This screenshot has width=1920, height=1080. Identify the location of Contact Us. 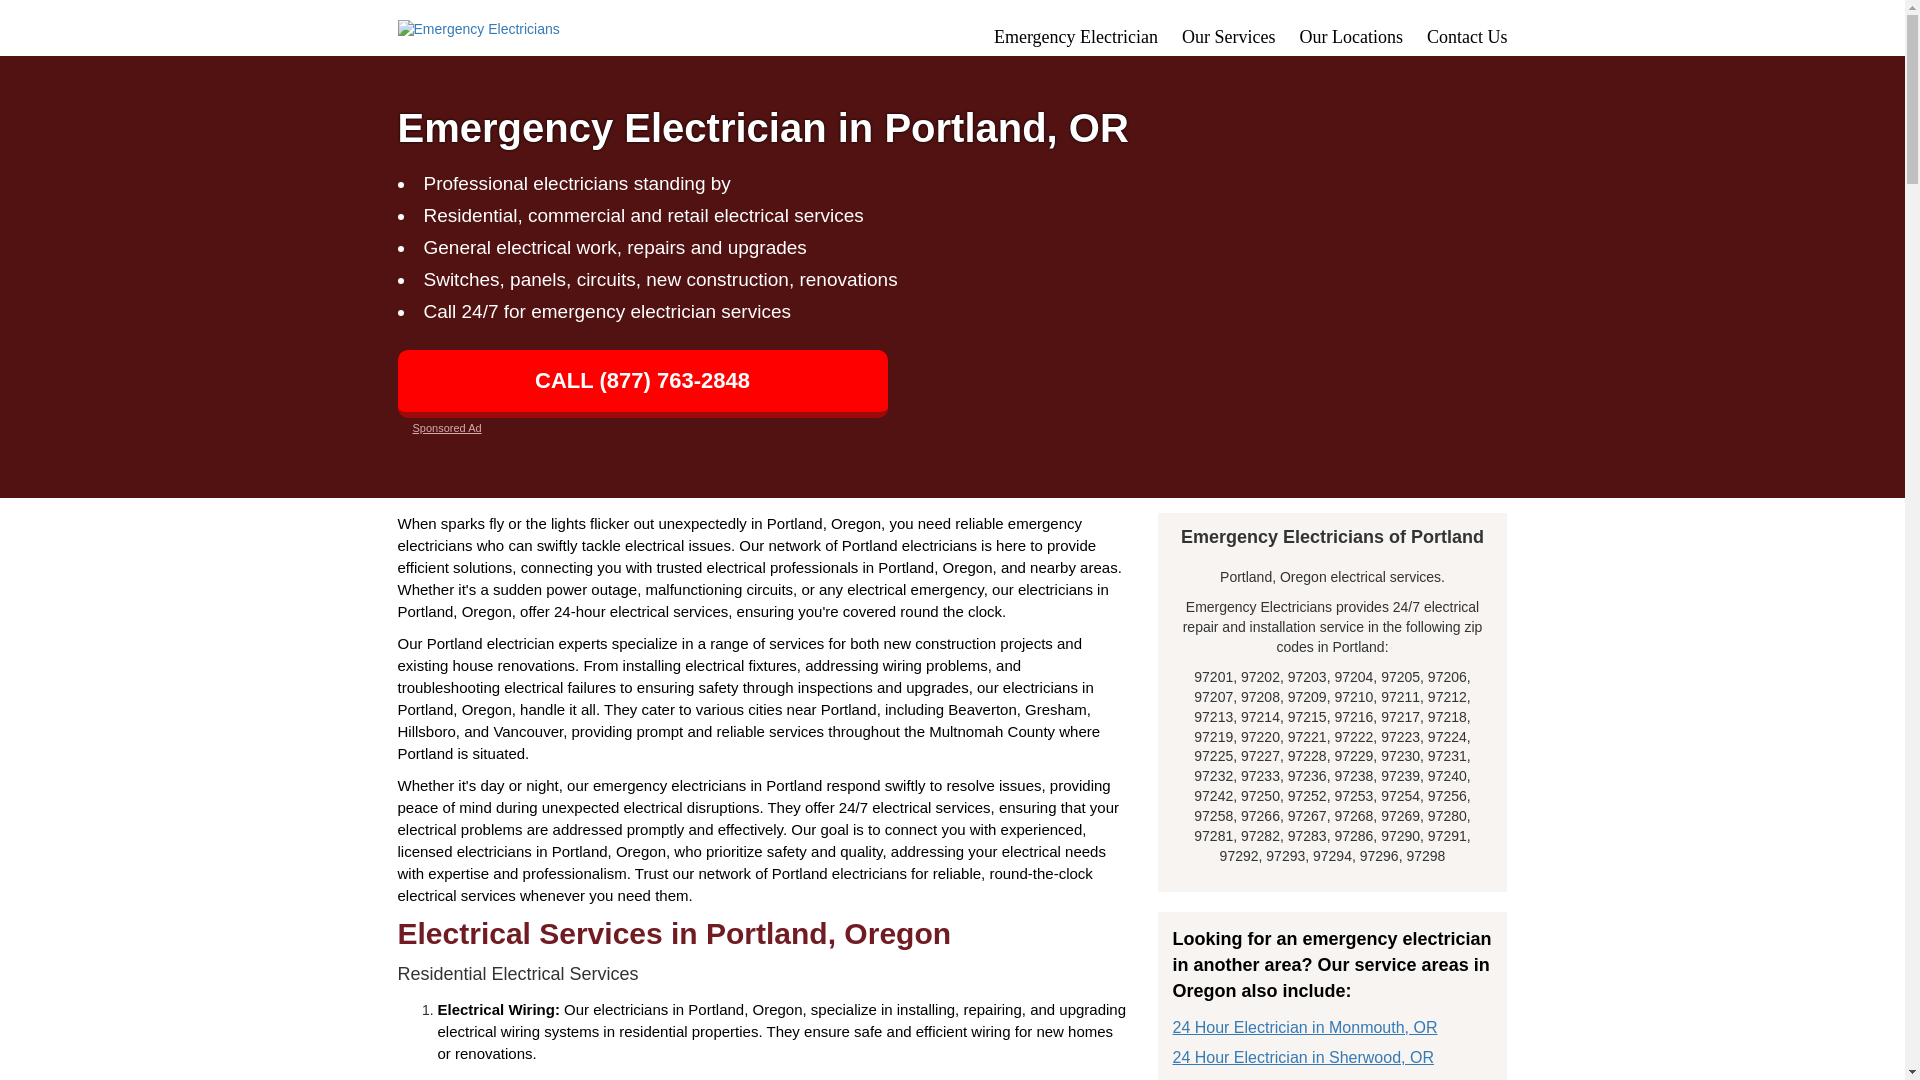
(1466, 37).